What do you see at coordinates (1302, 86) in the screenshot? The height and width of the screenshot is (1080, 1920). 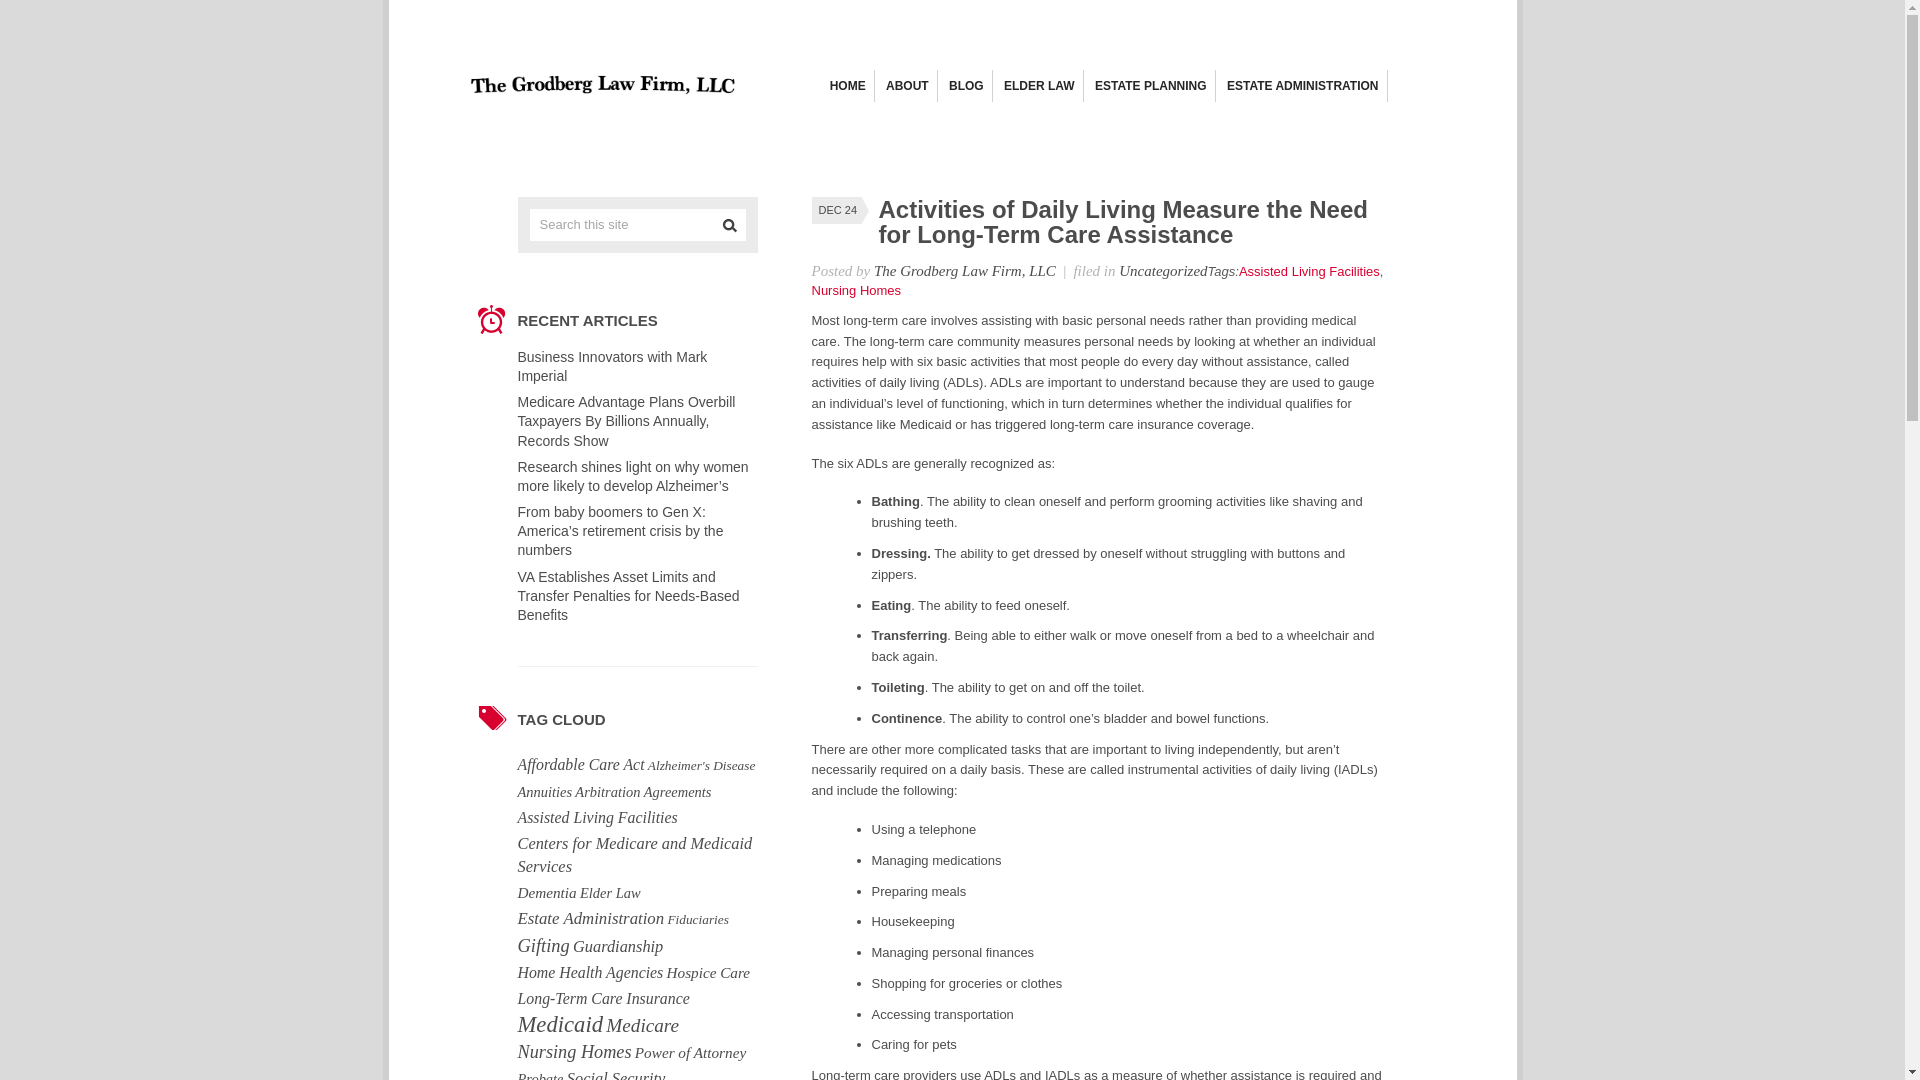 I see `ESTATE ADMINISTRATION` at bounding box center [1302, 86].